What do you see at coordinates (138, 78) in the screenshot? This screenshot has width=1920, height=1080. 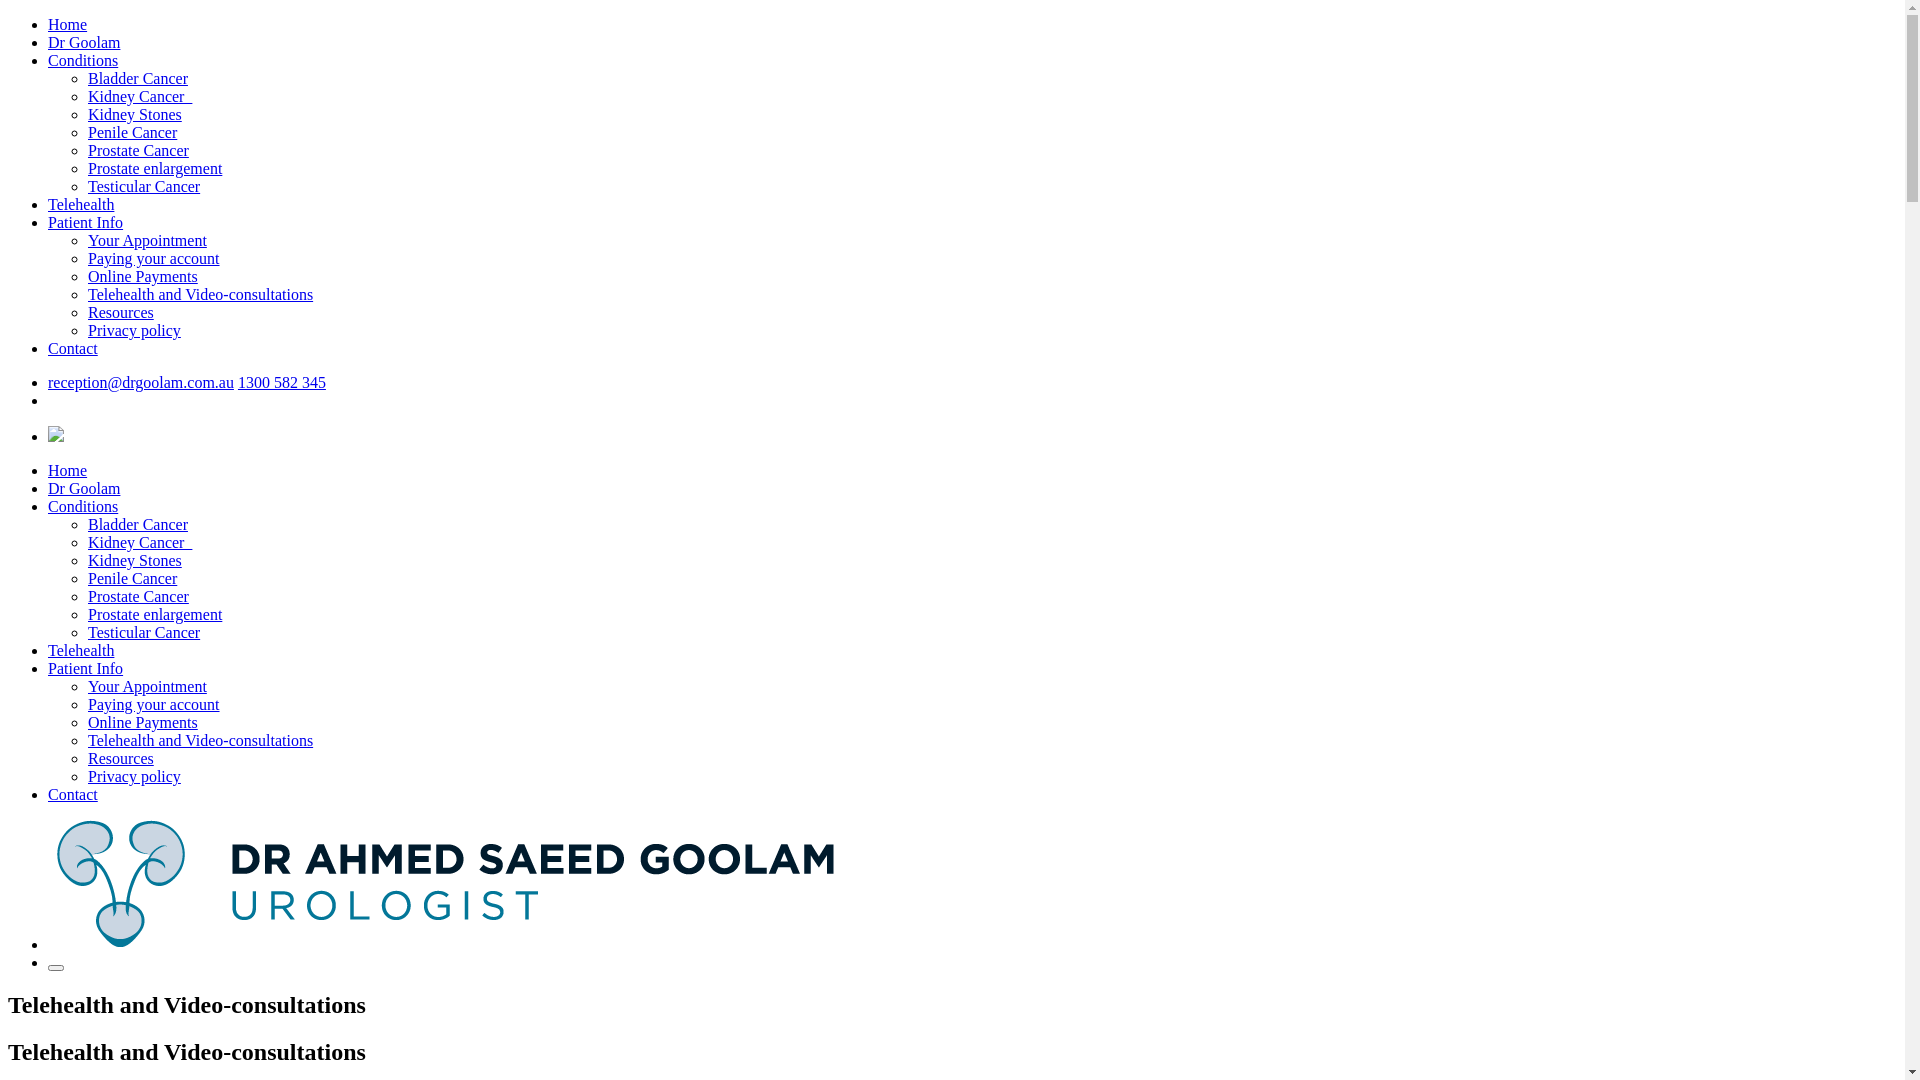 I see `Bladder Cancer` at bounding box center [138, 78].